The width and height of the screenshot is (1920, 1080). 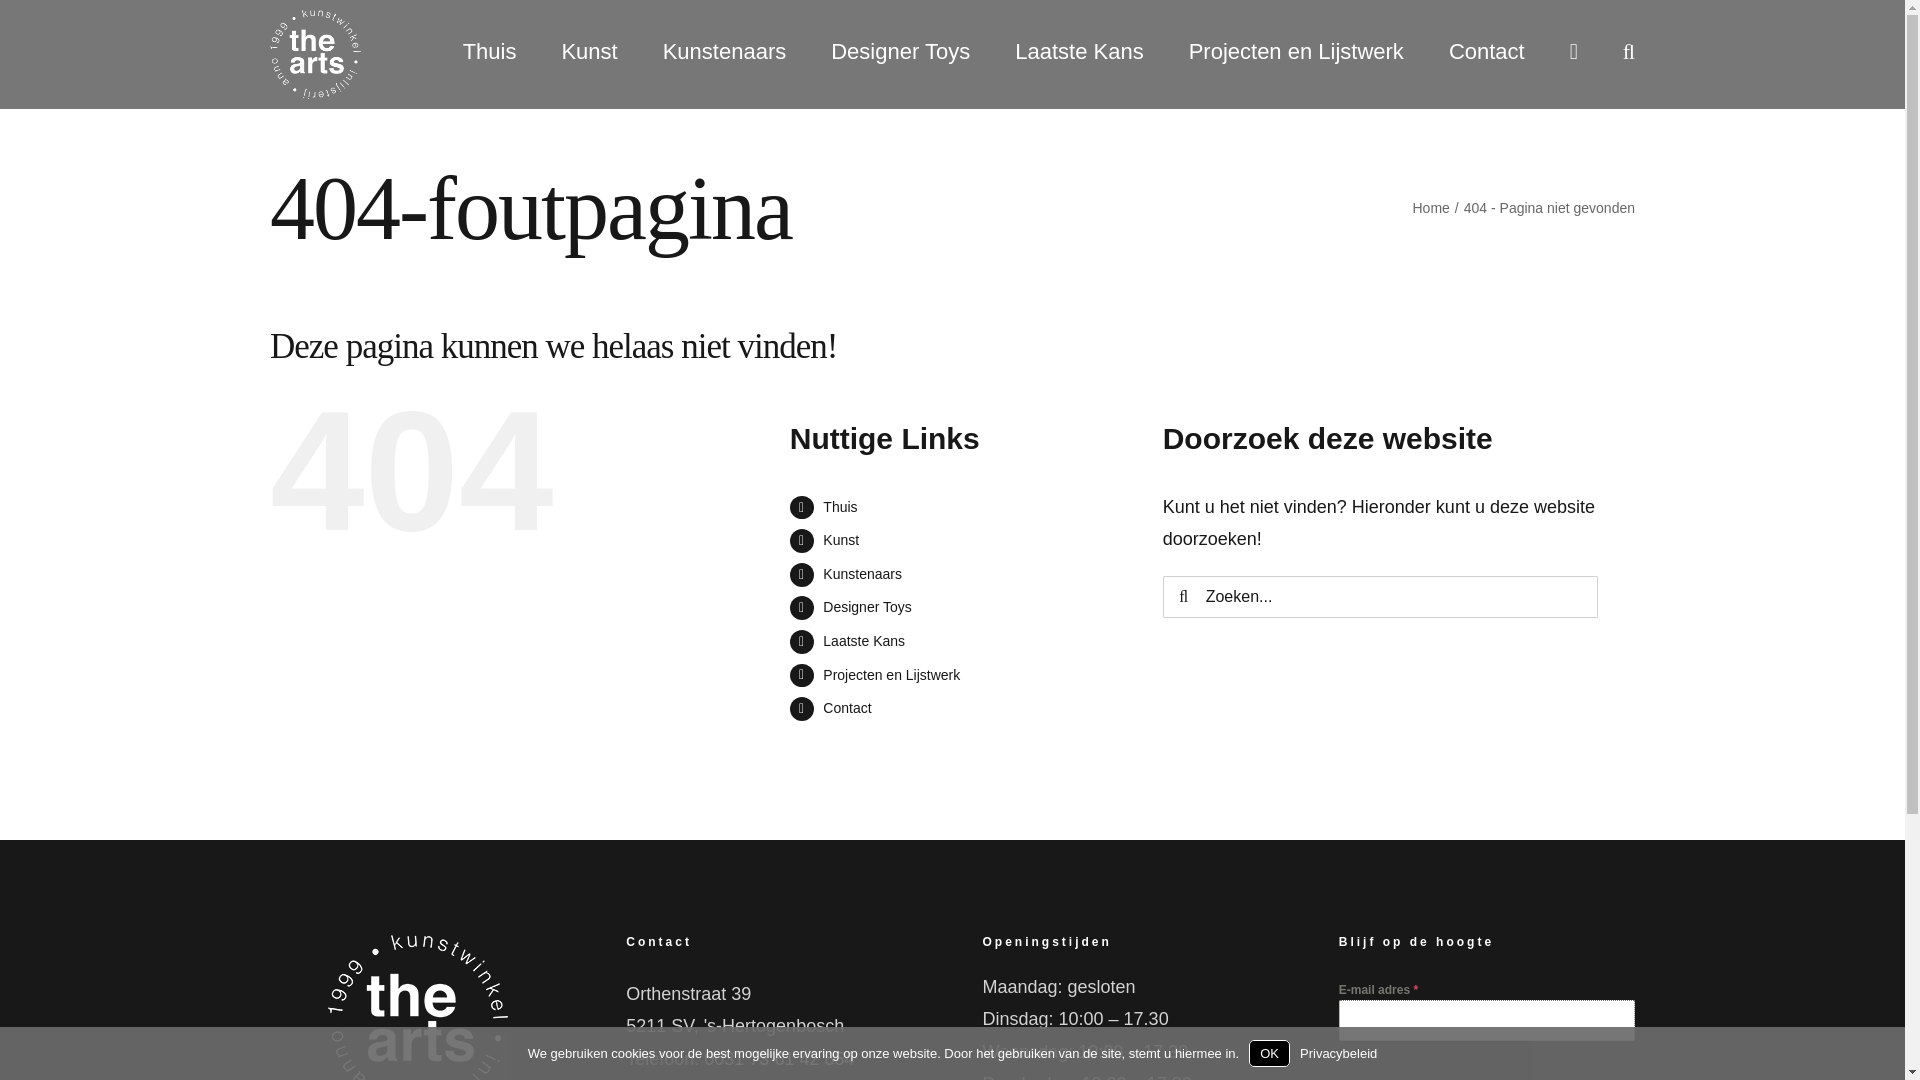 I want to click on Contact, so click(x=847, y=708).